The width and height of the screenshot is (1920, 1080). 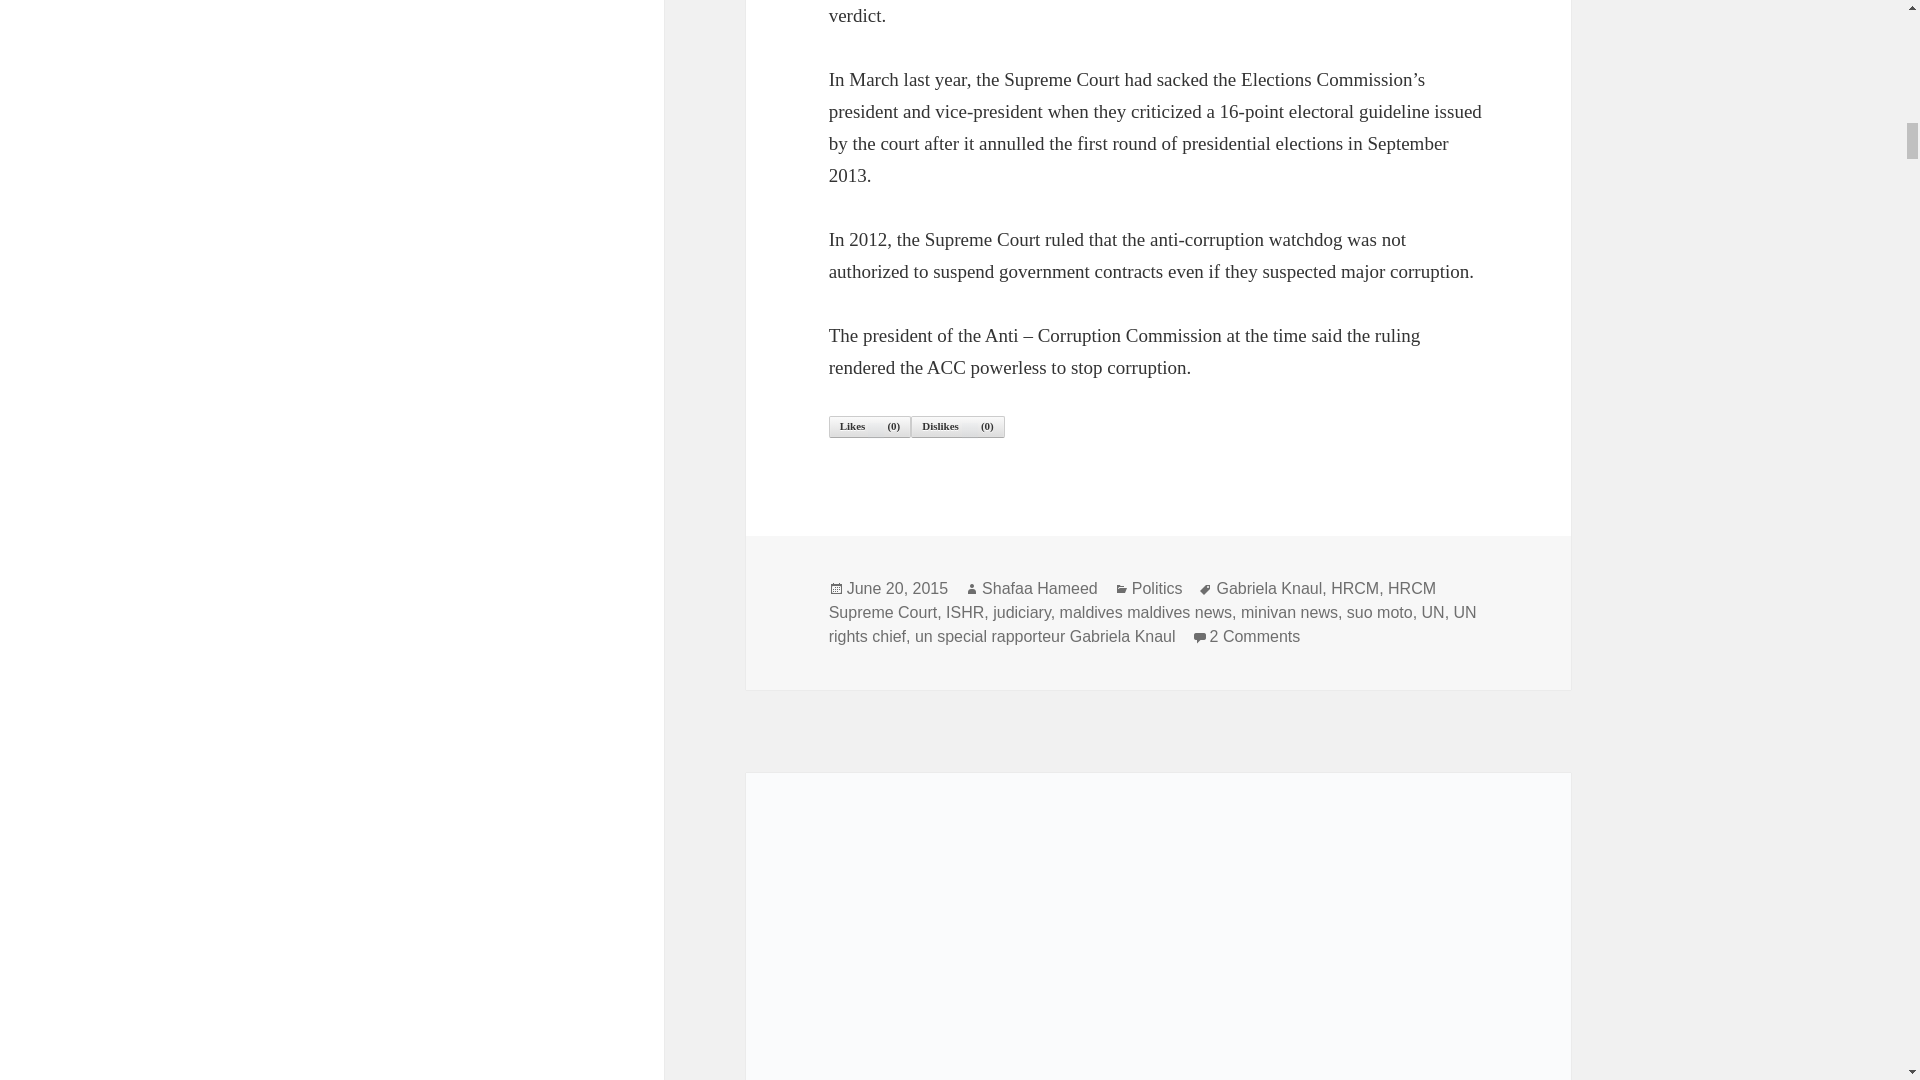 I want to click on maldives maldives news, so click(x=1021, y=612).